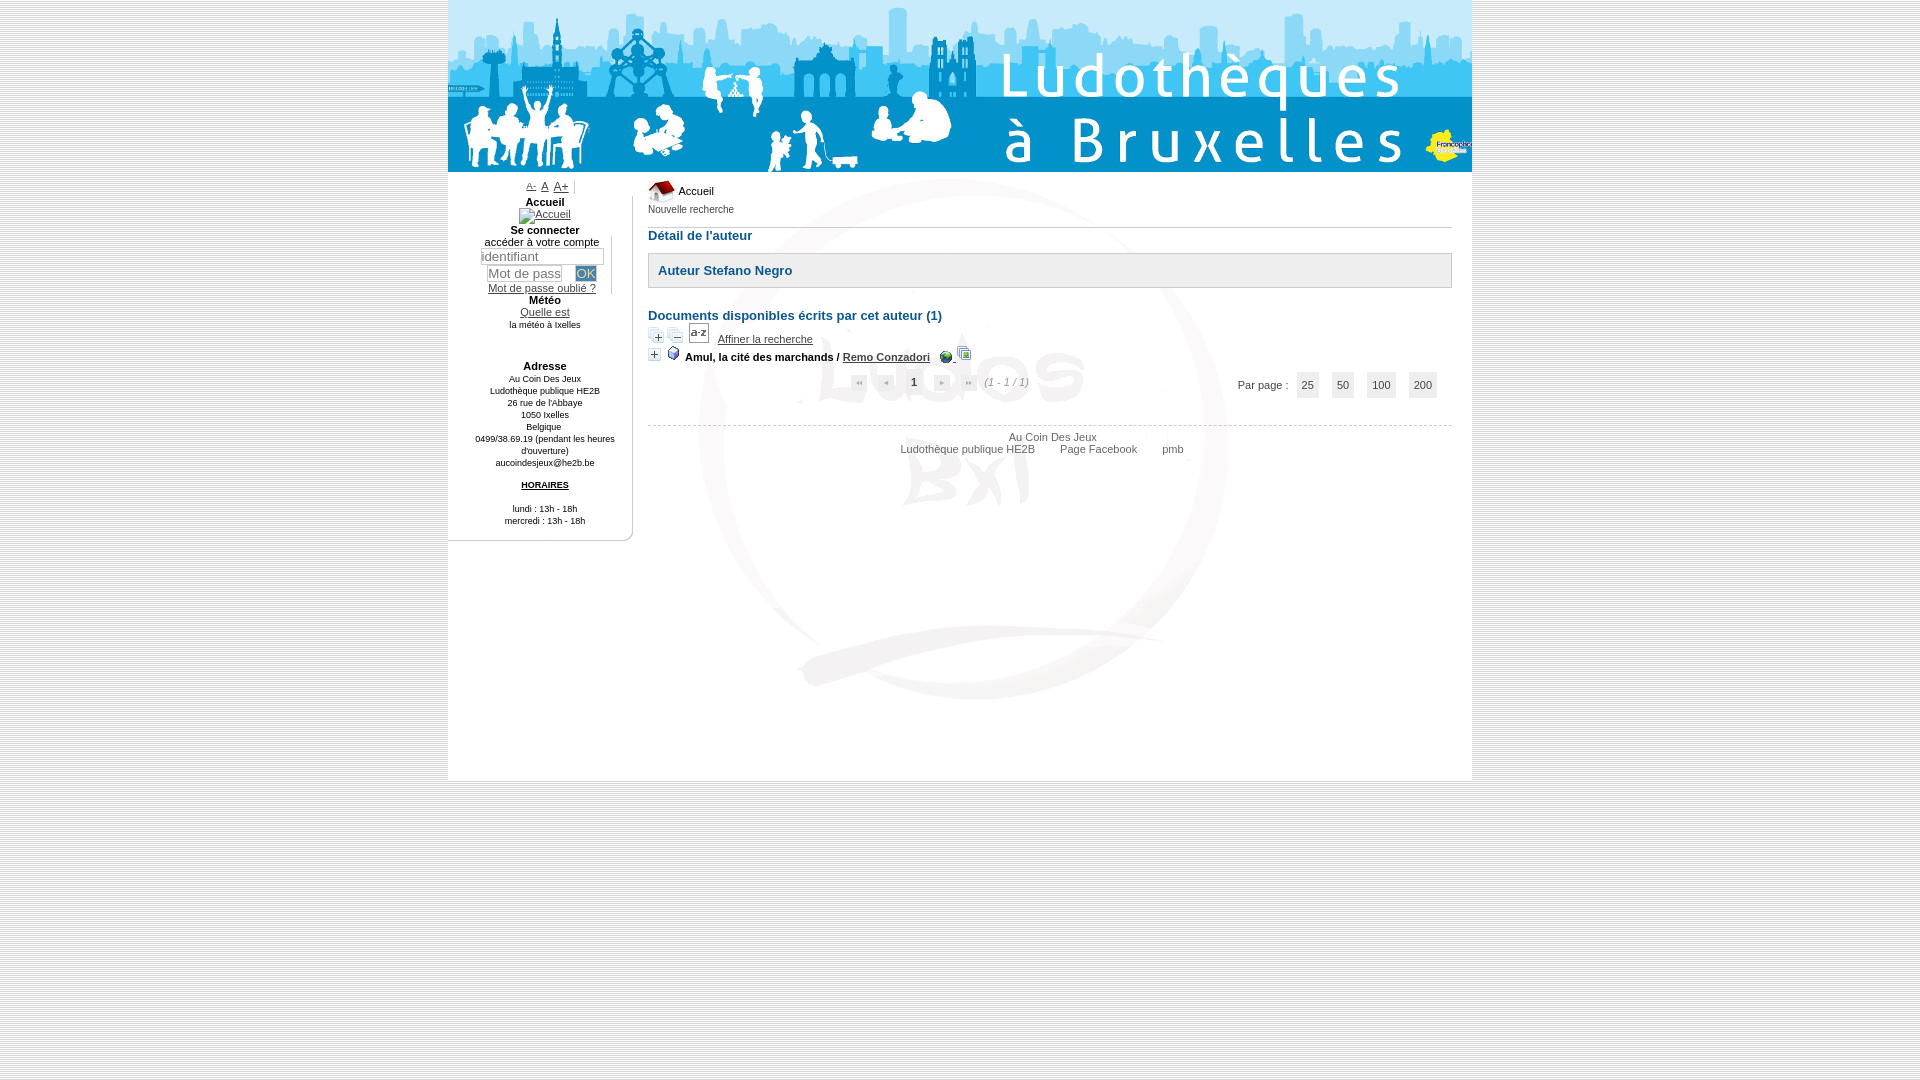 This screenshot has height=1080, width=1920. Describe the element at coordinates (1308, 385) in the screenshot. I see `25` at that location.